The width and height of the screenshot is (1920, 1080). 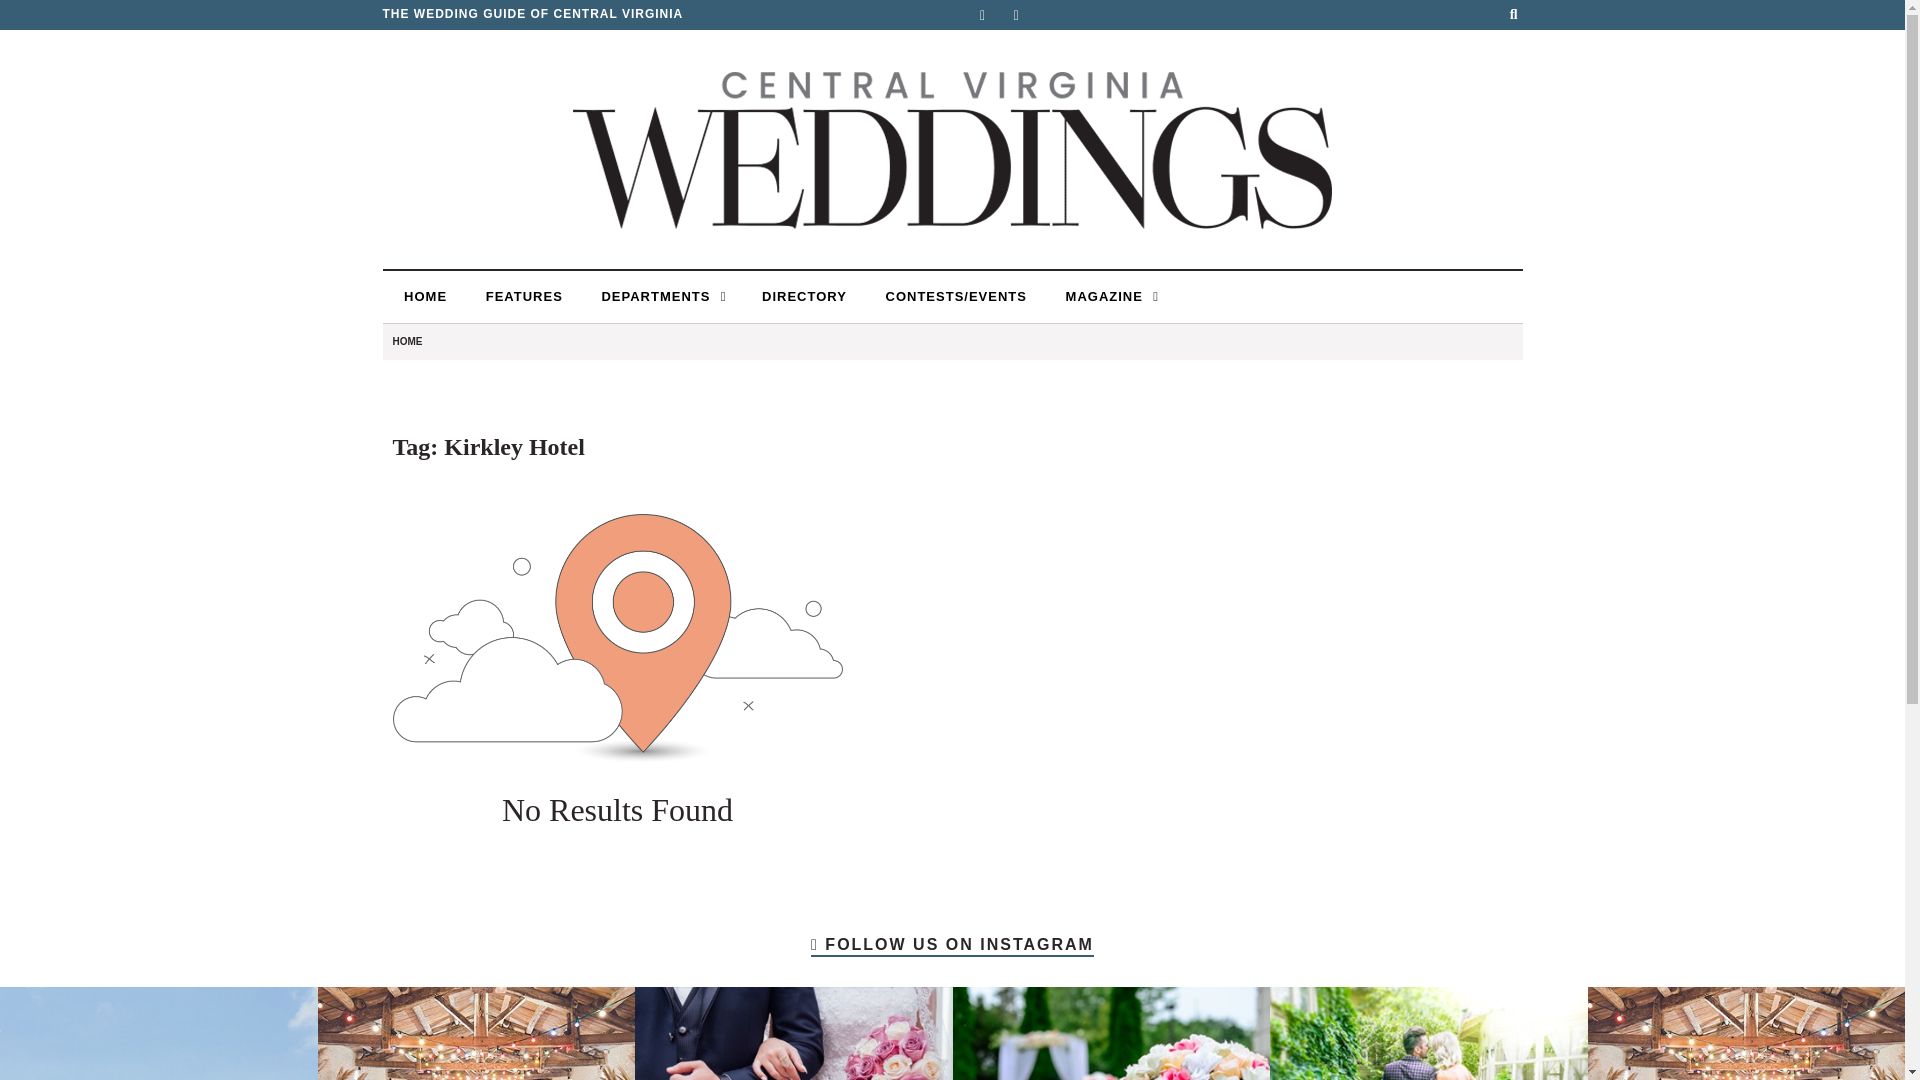 I want to click on HOME, so click(x=406, y=340).